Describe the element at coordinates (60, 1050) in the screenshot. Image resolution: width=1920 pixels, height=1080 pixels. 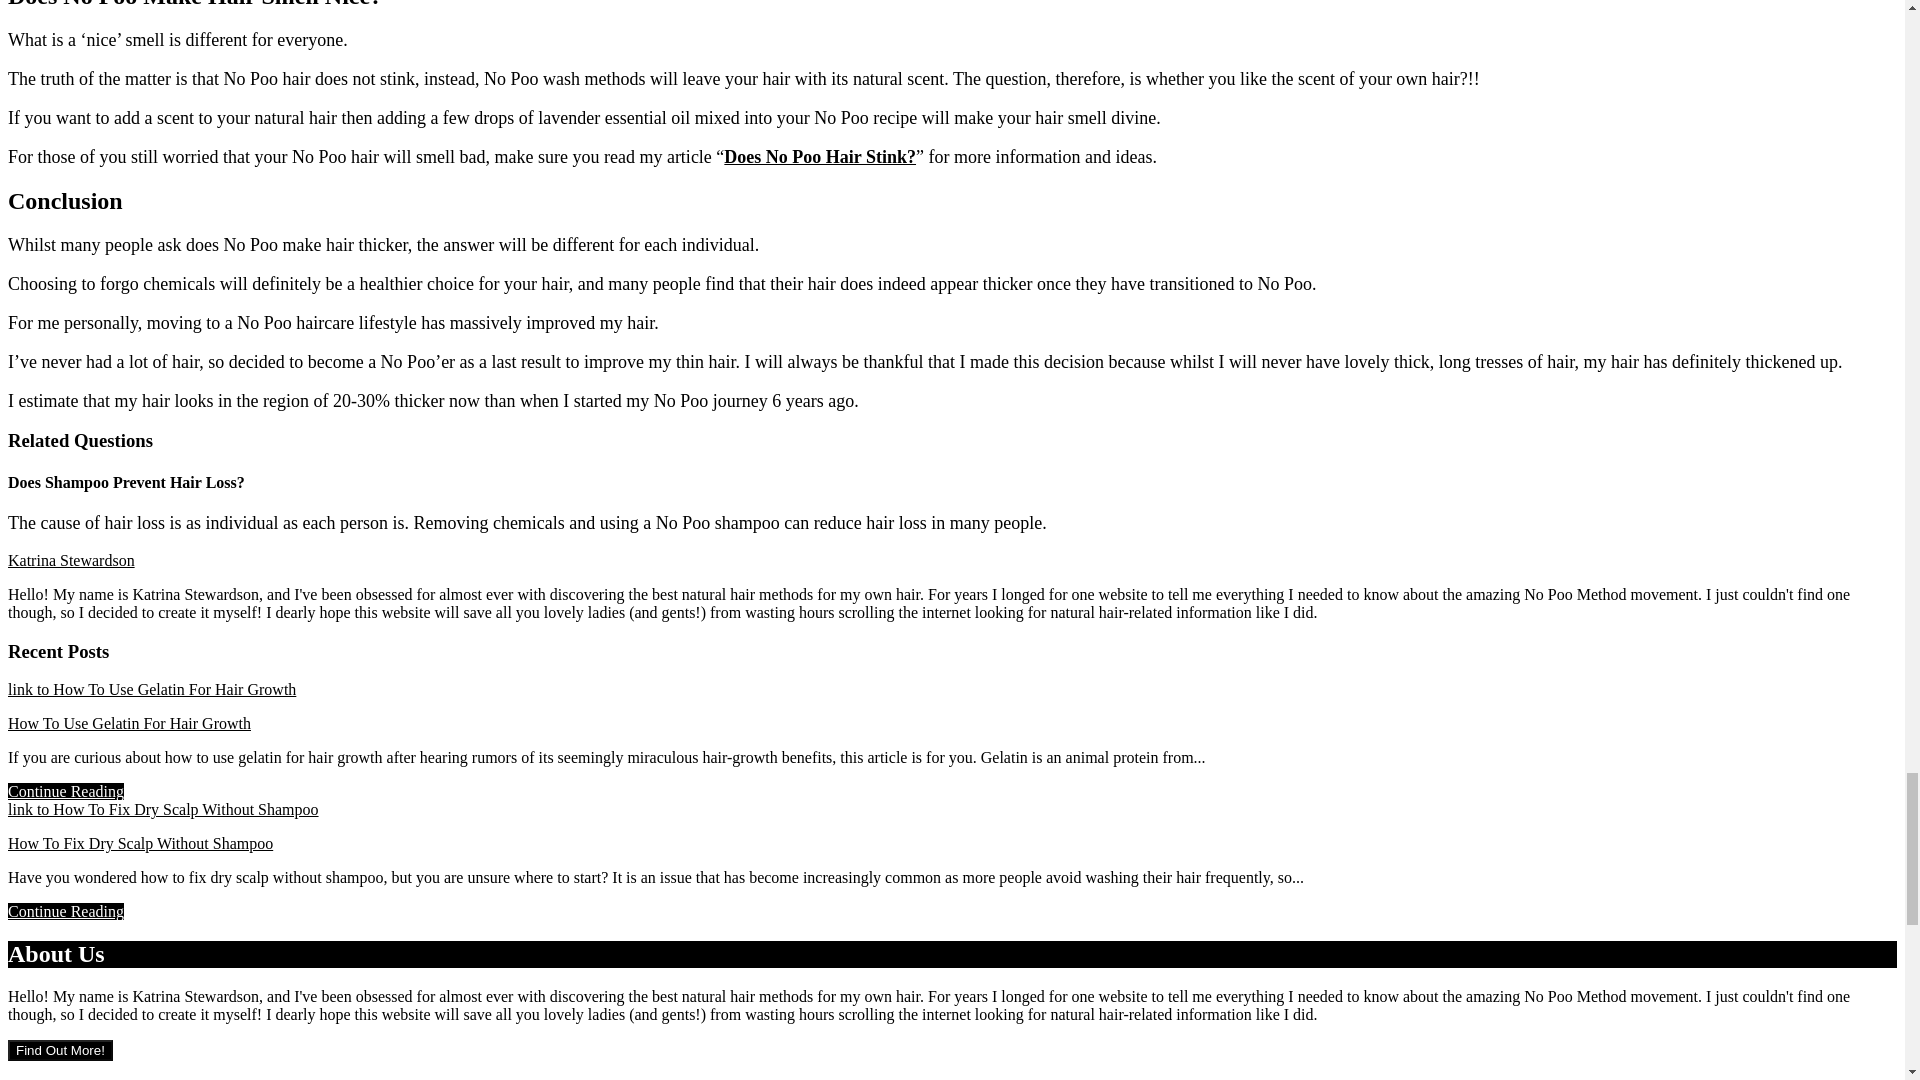
I see `Find Out More!` at that location.